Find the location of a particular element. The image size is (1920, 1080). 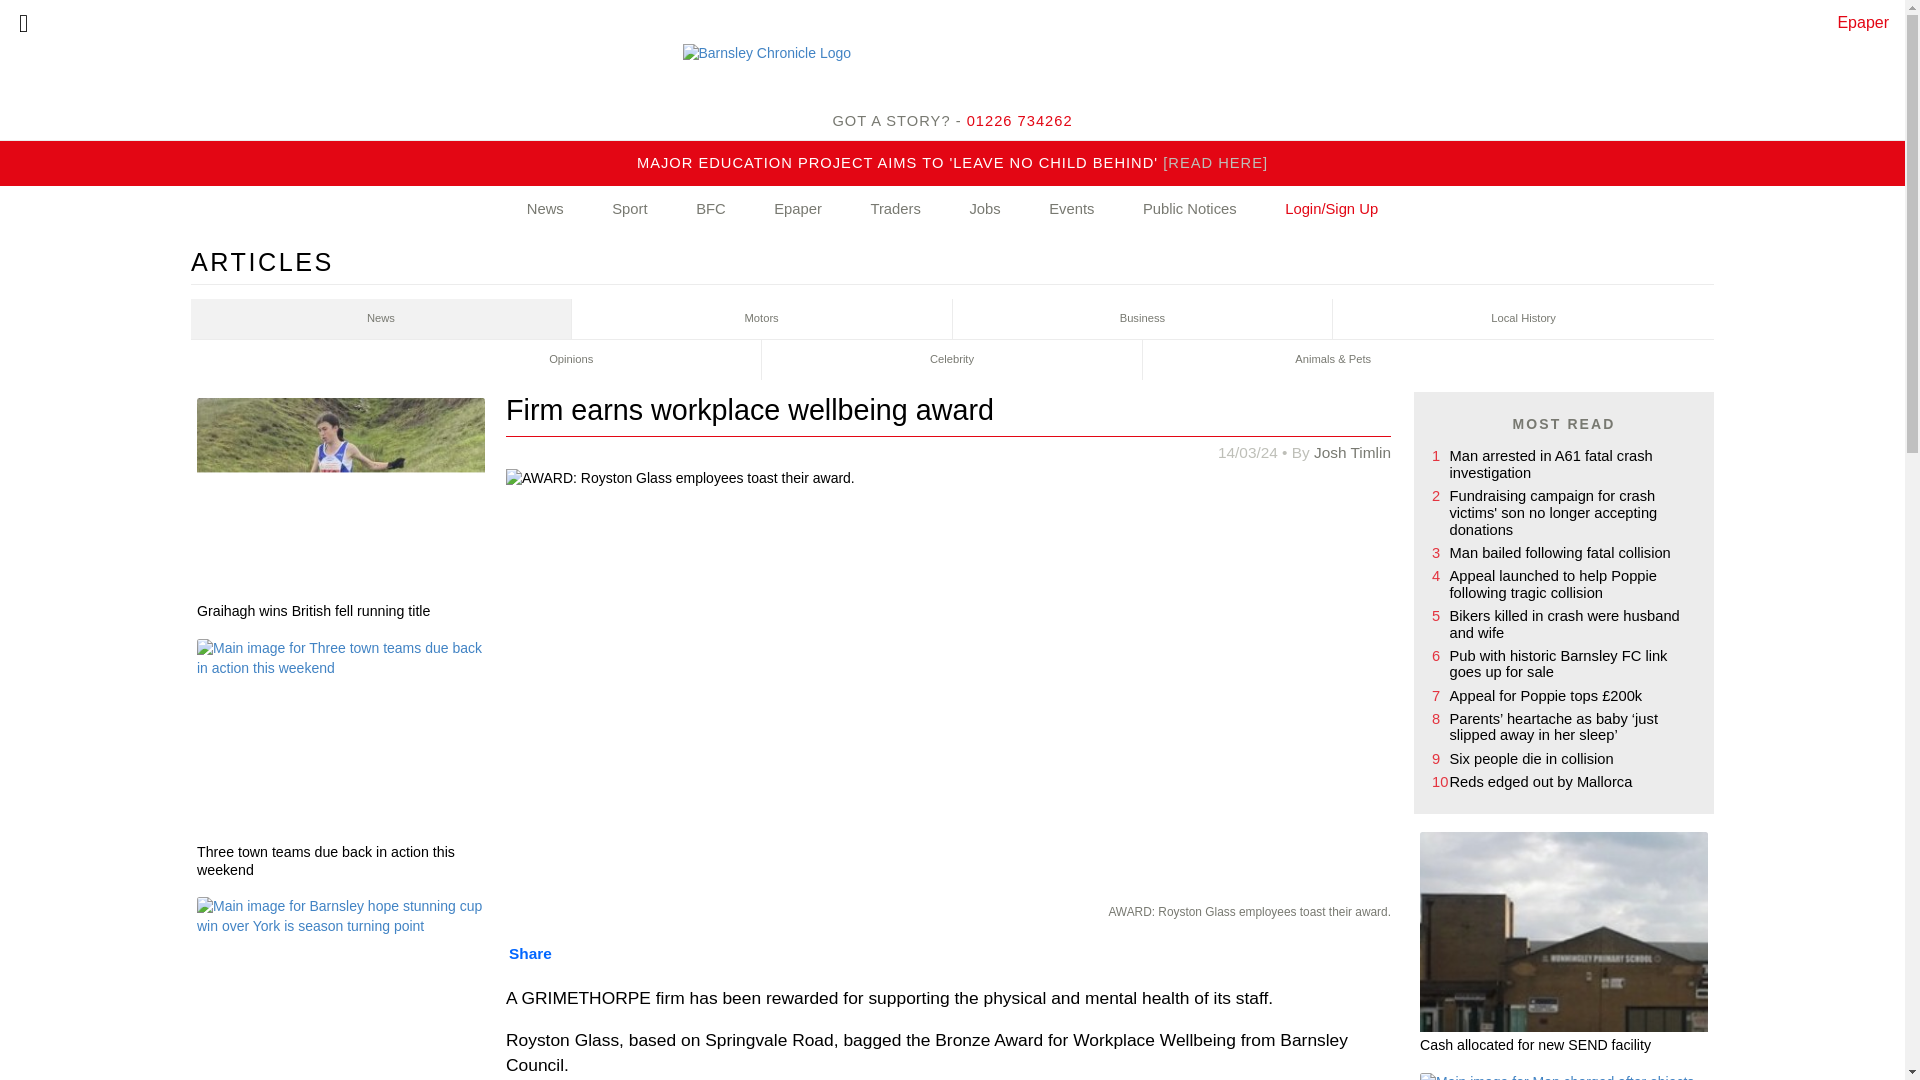

Opinions is located at coordinates (571, 360).